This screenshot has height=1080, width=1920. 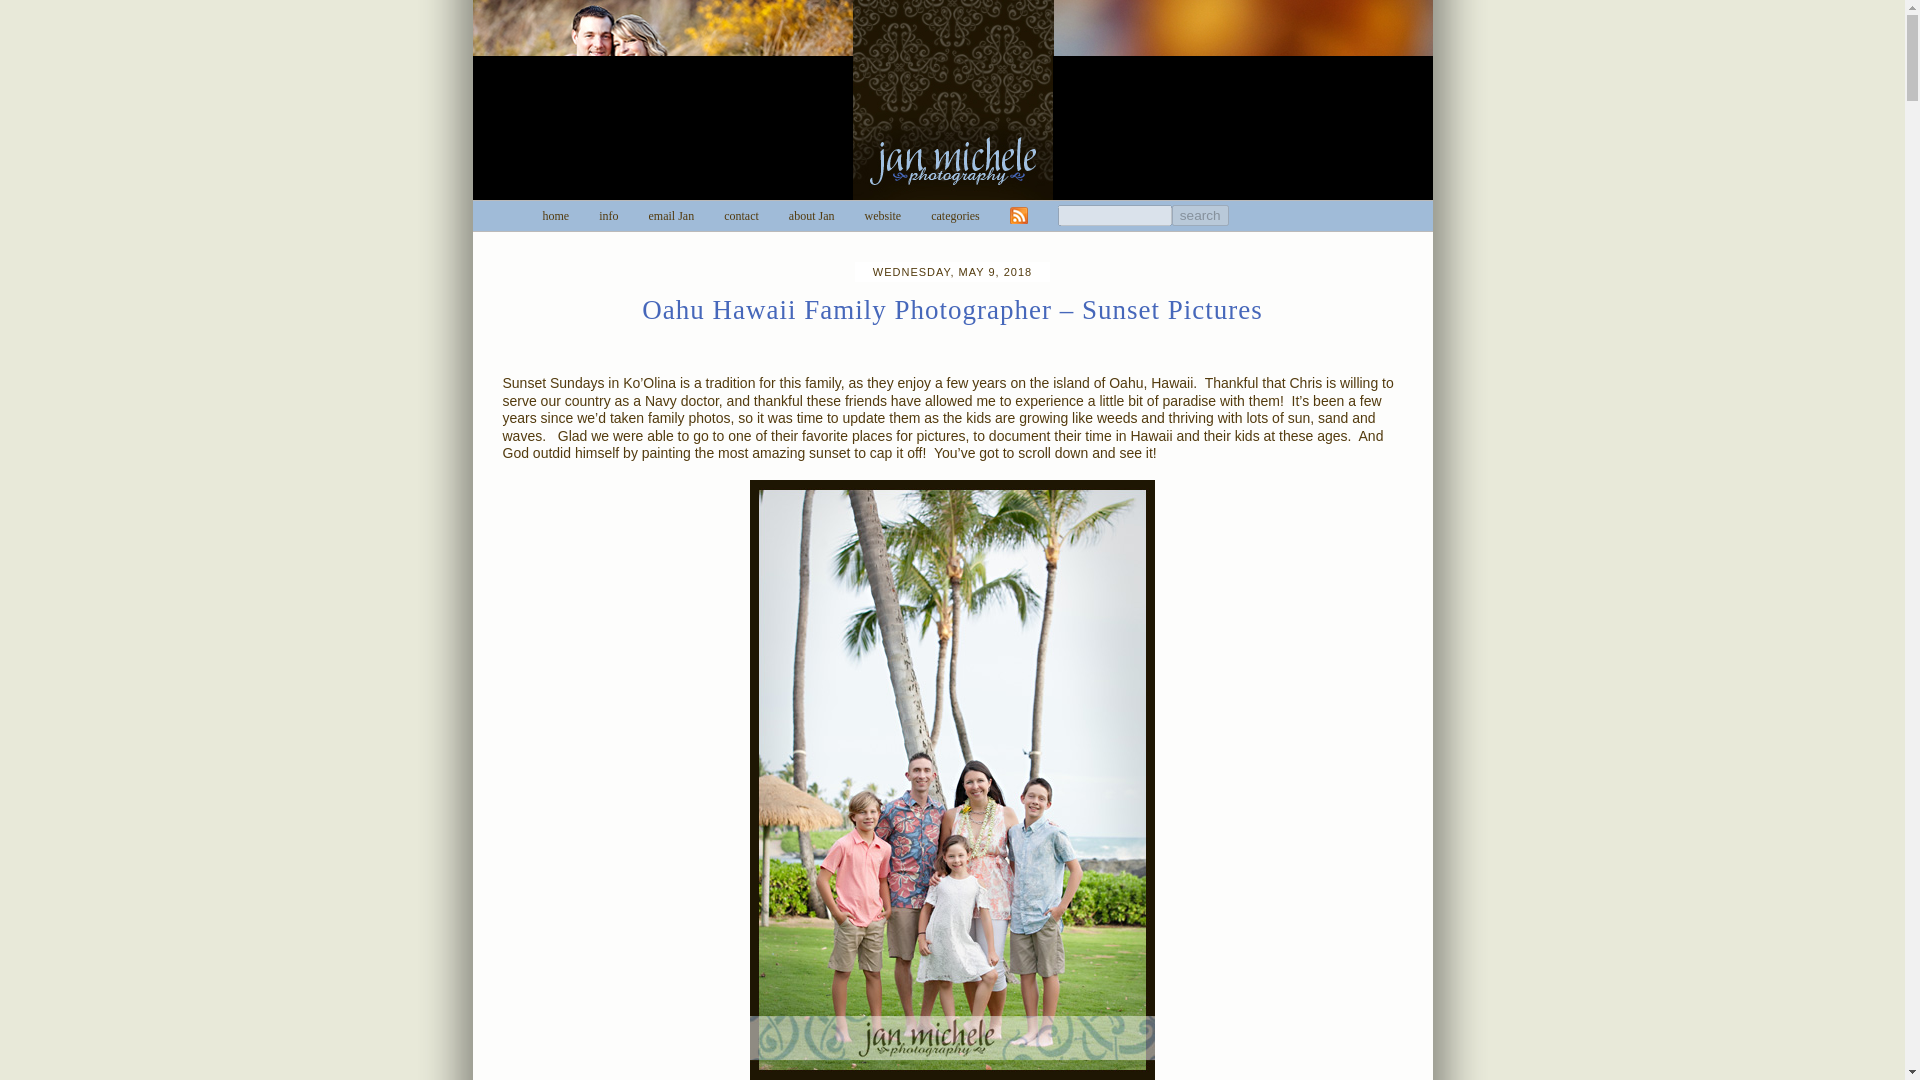 What do you see at coordinates (554, 216) in the screenshot?
I see `home` at bounding box center [554, 216].